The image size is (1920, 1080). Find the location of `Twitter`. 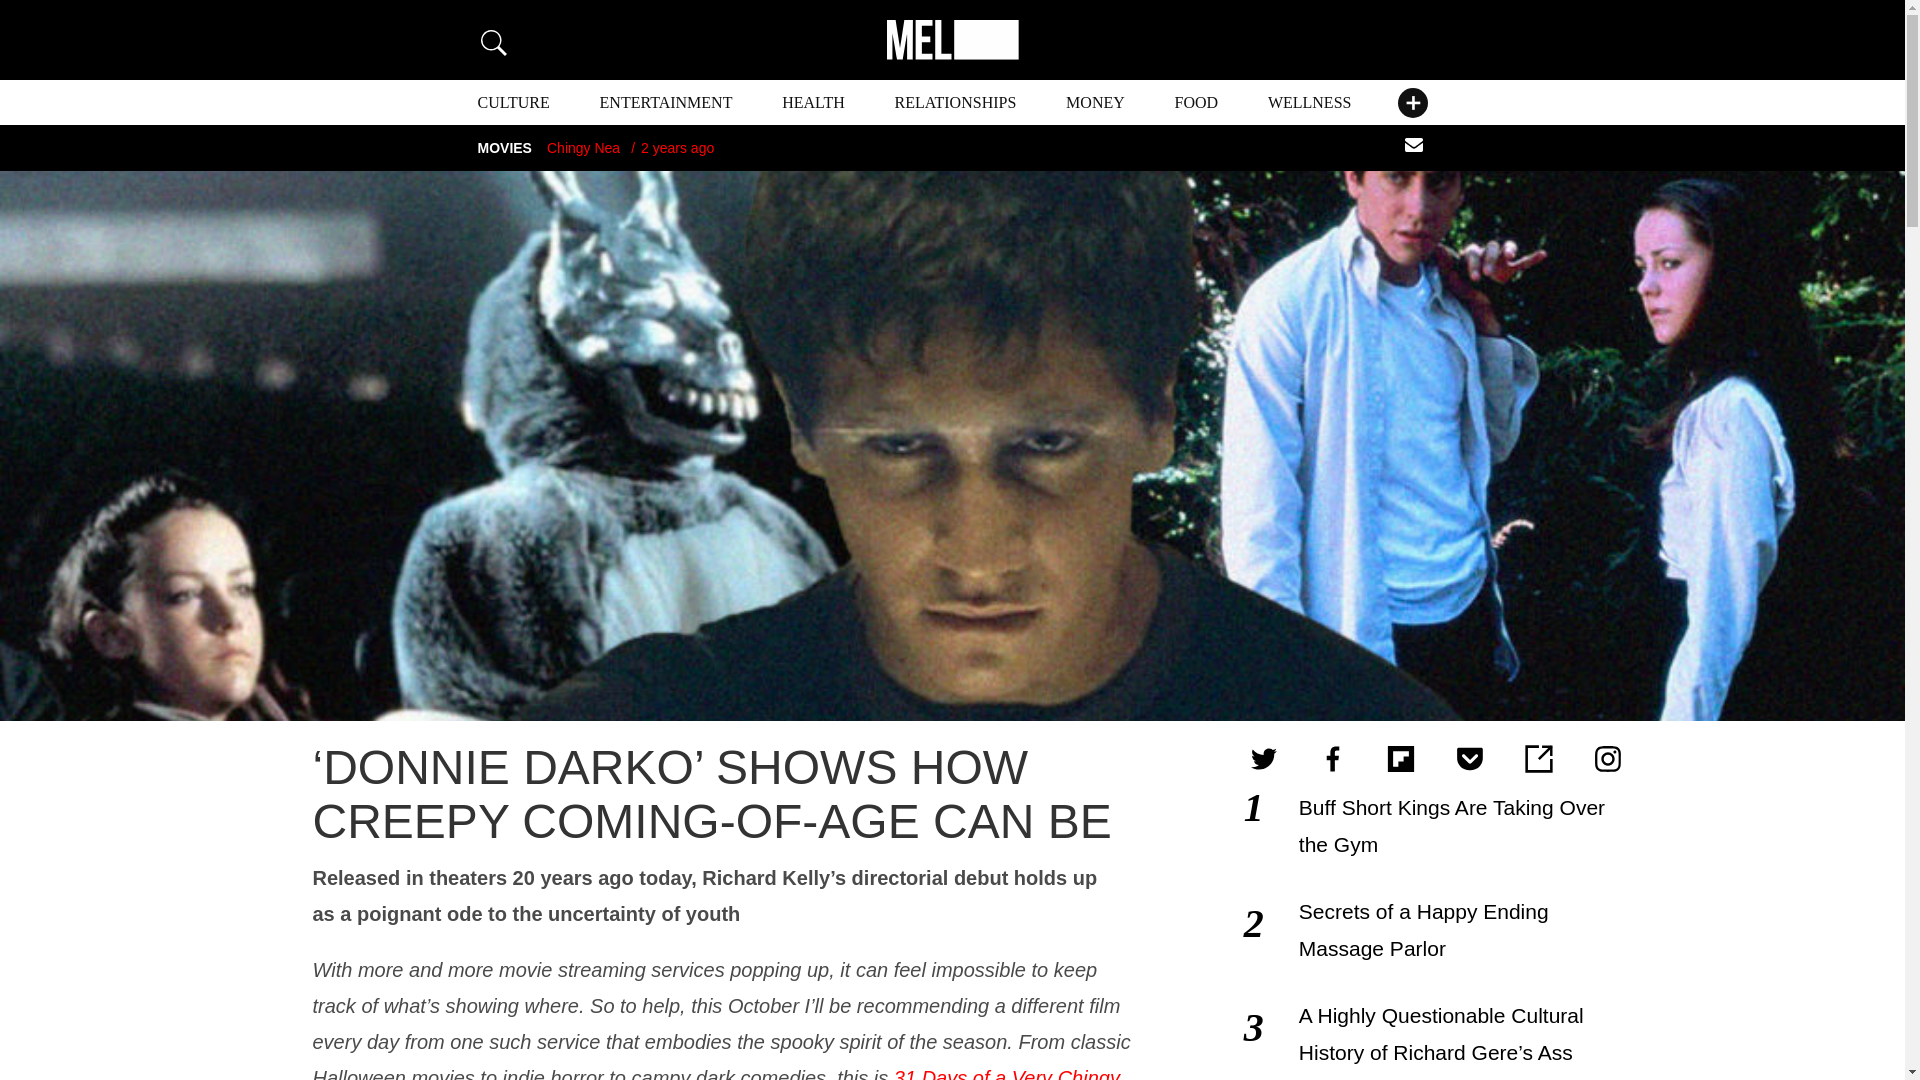

Twitter is located at coordinates (1264, 759).